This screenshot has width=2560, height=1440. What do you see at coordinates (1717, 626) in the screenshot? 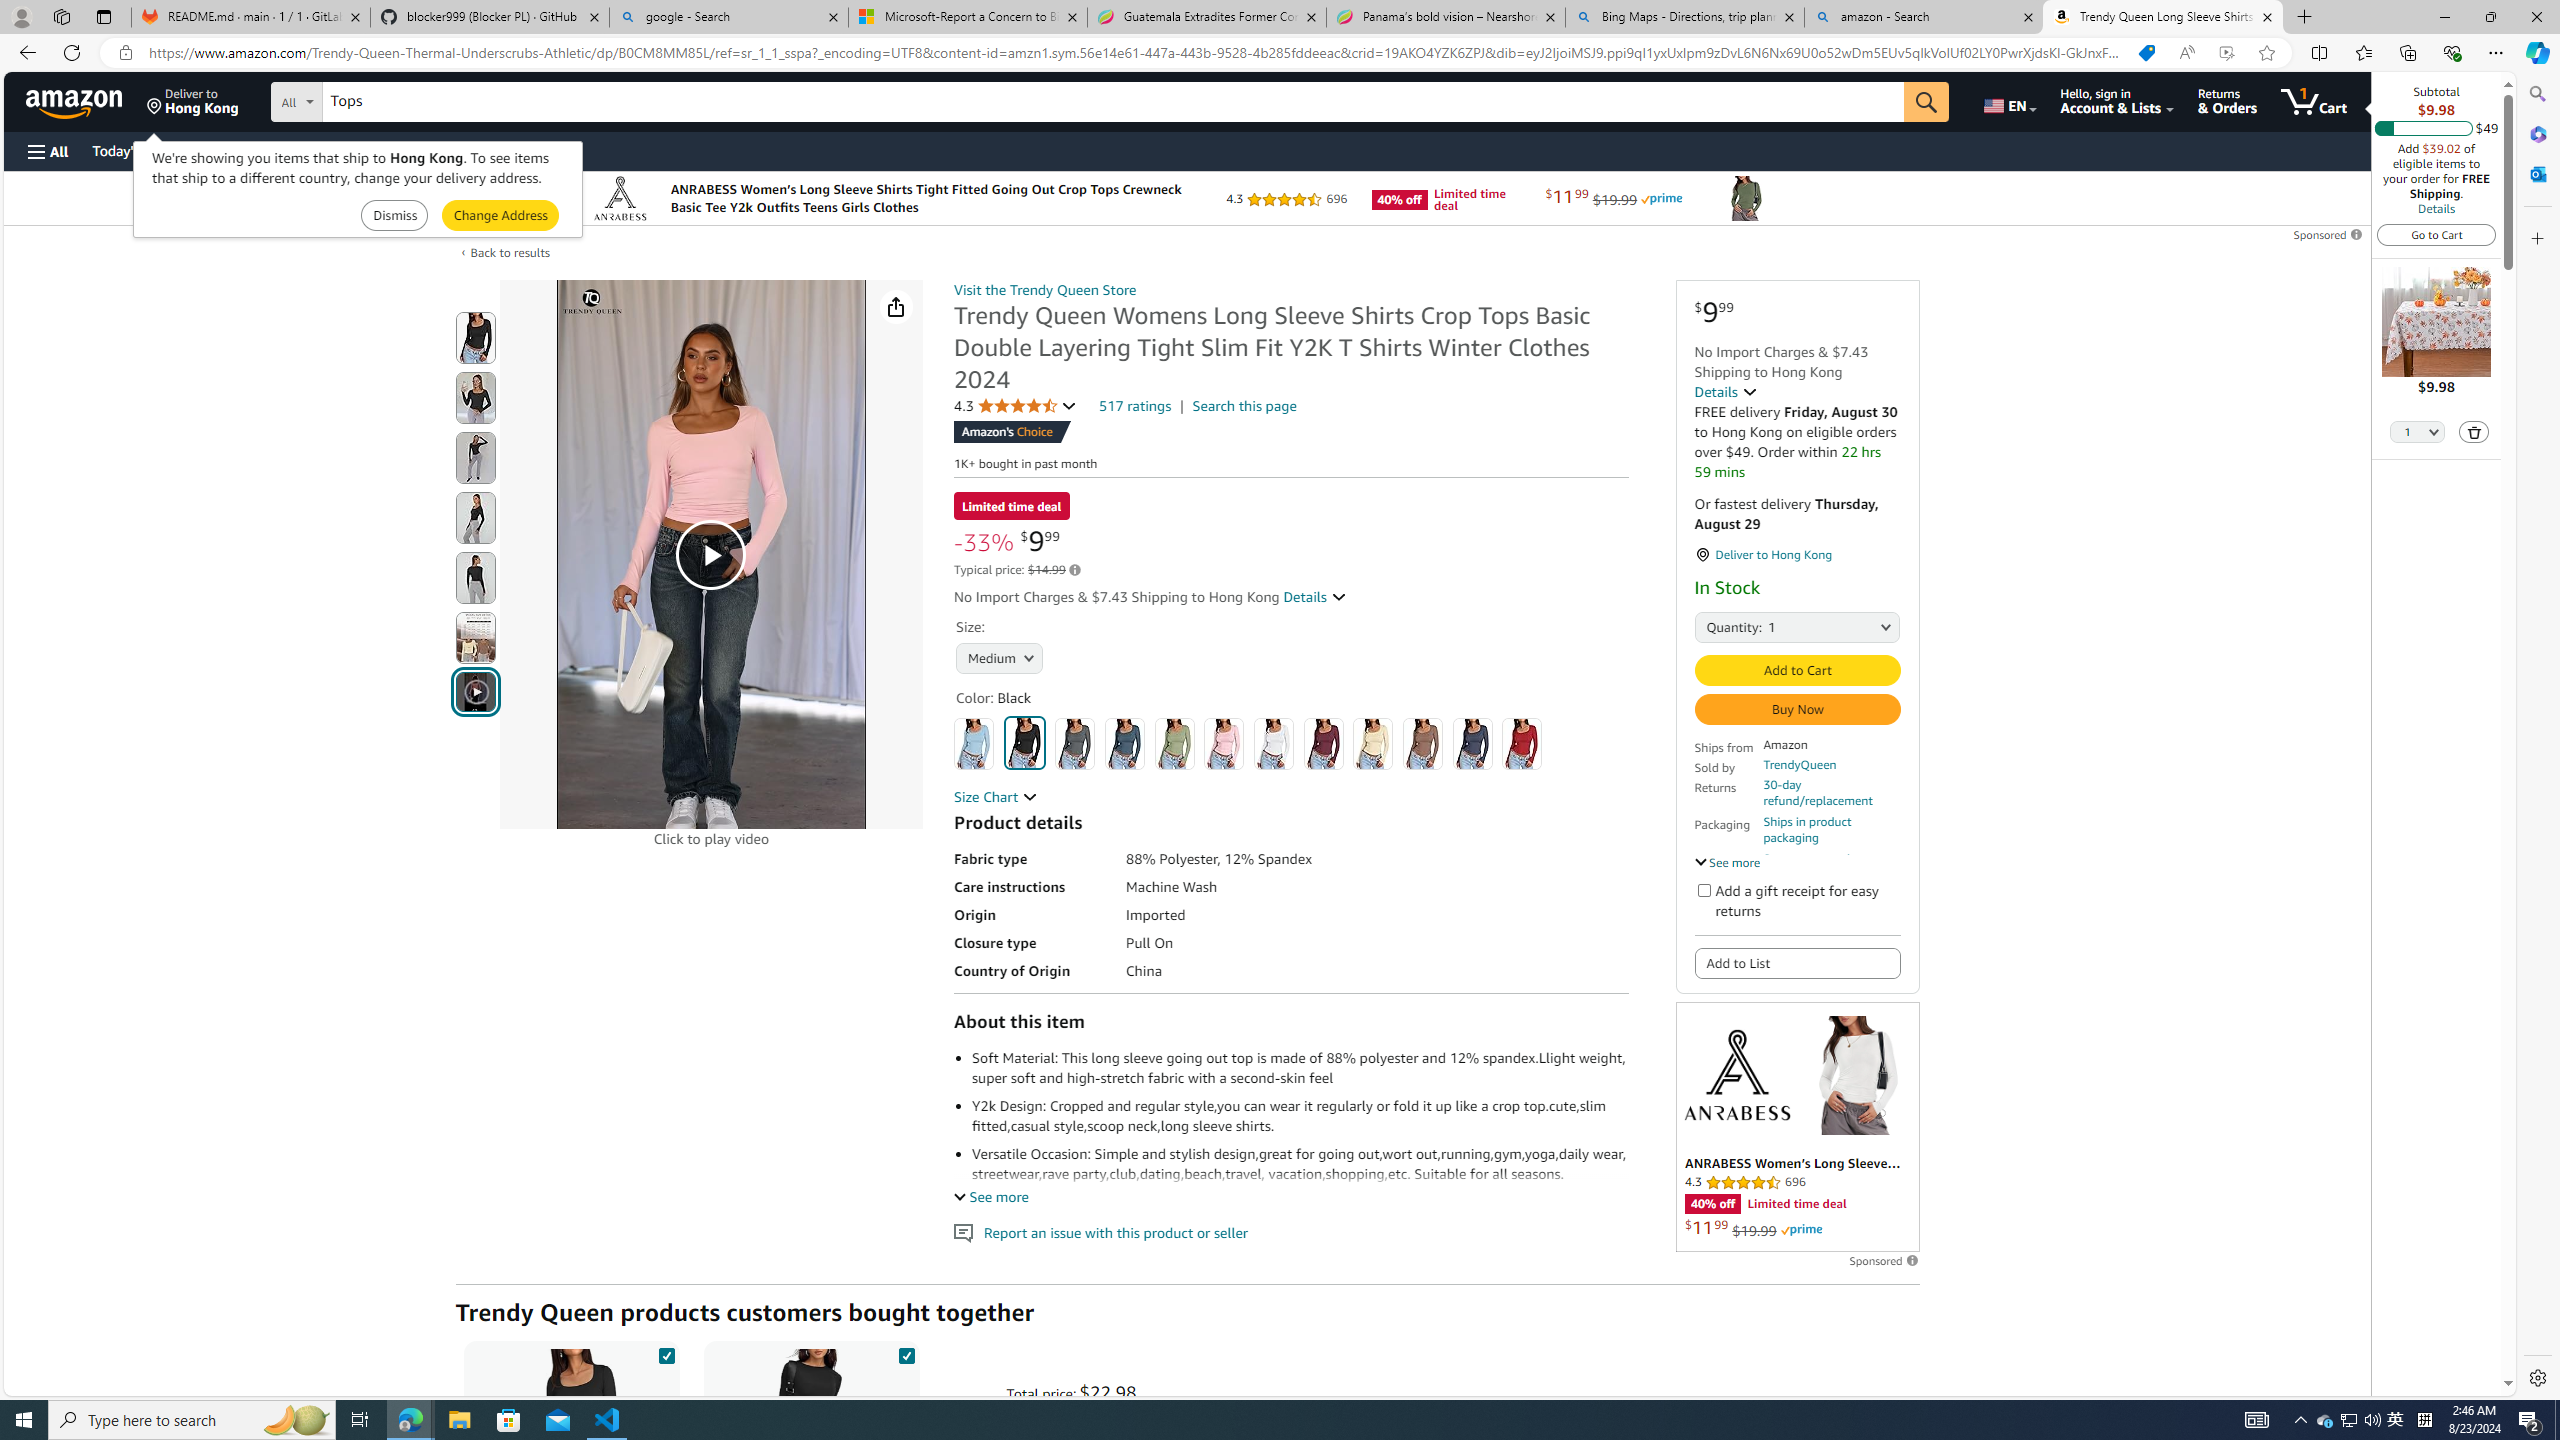
I see `Quantity:` at bounding box center [1717, 626].